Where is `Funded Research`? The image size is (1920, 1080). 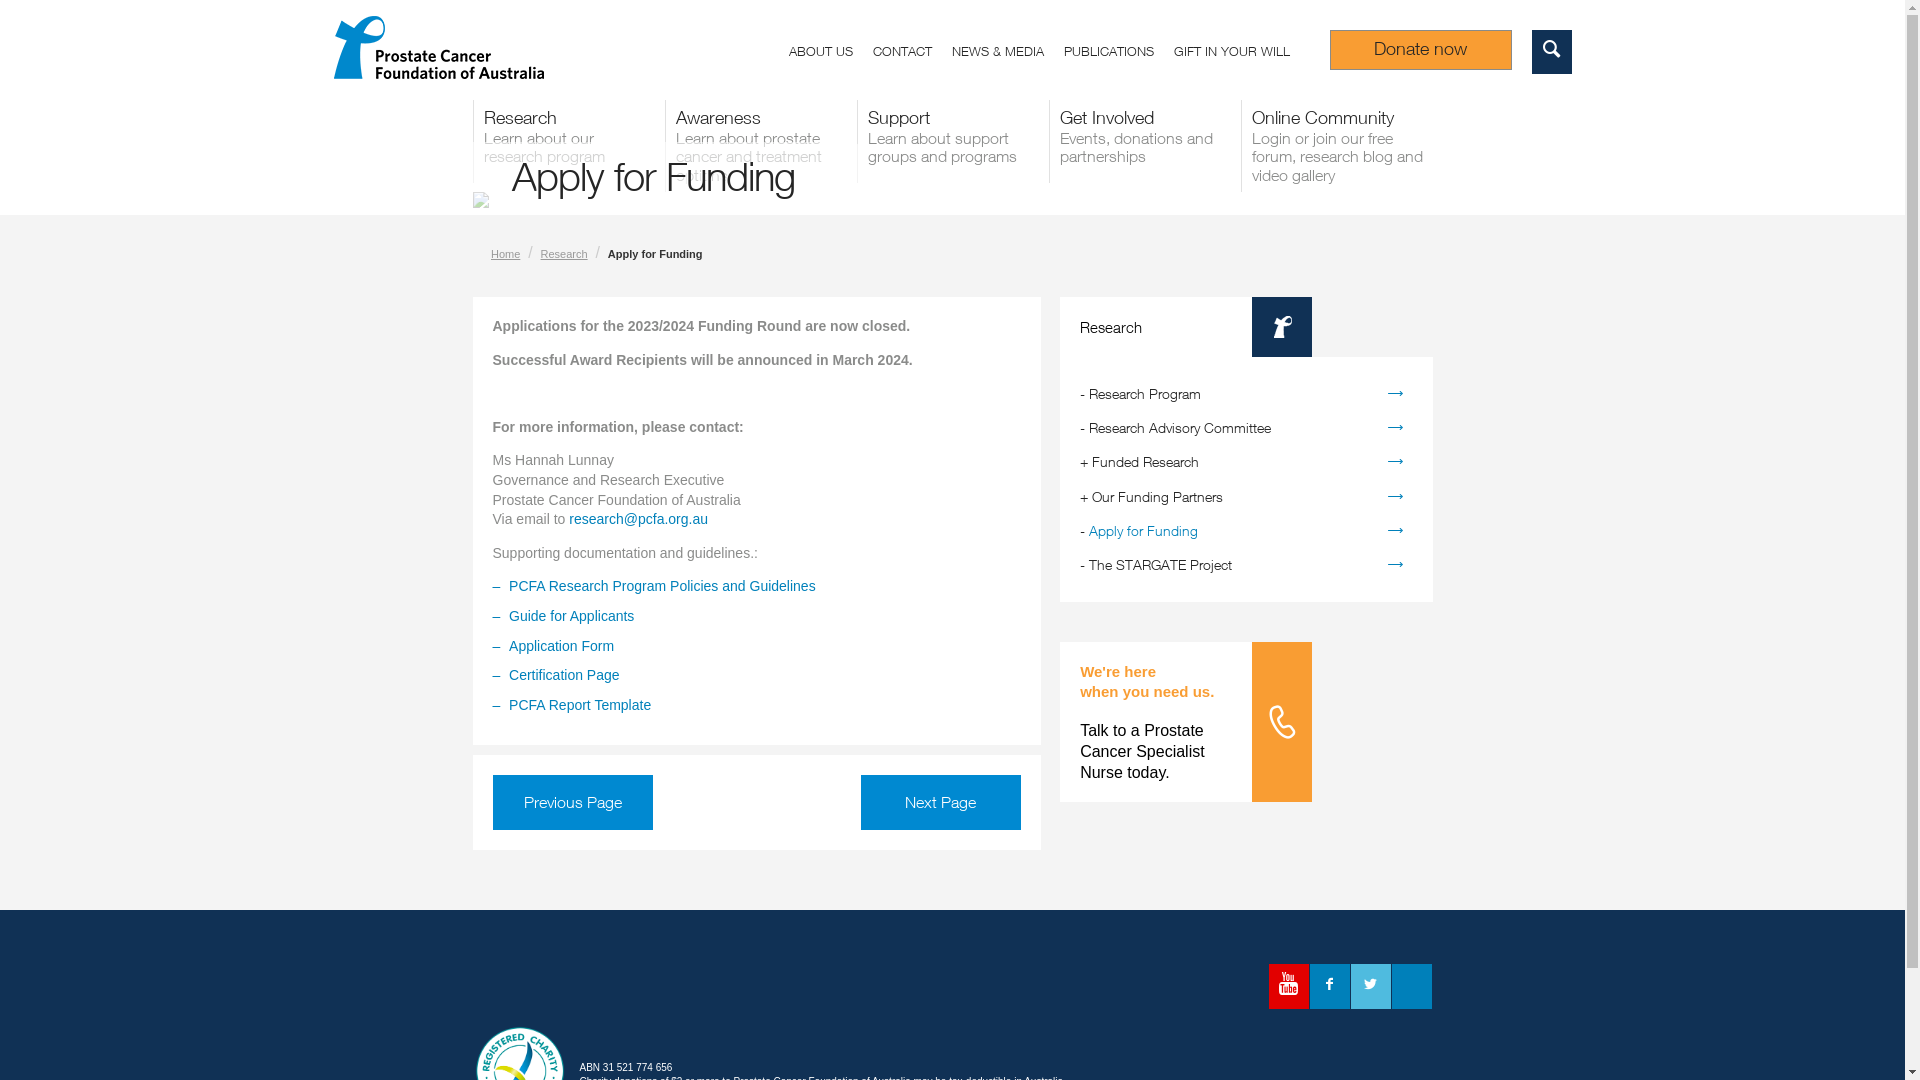
Funded Research is located at coordinates (1146, 462).